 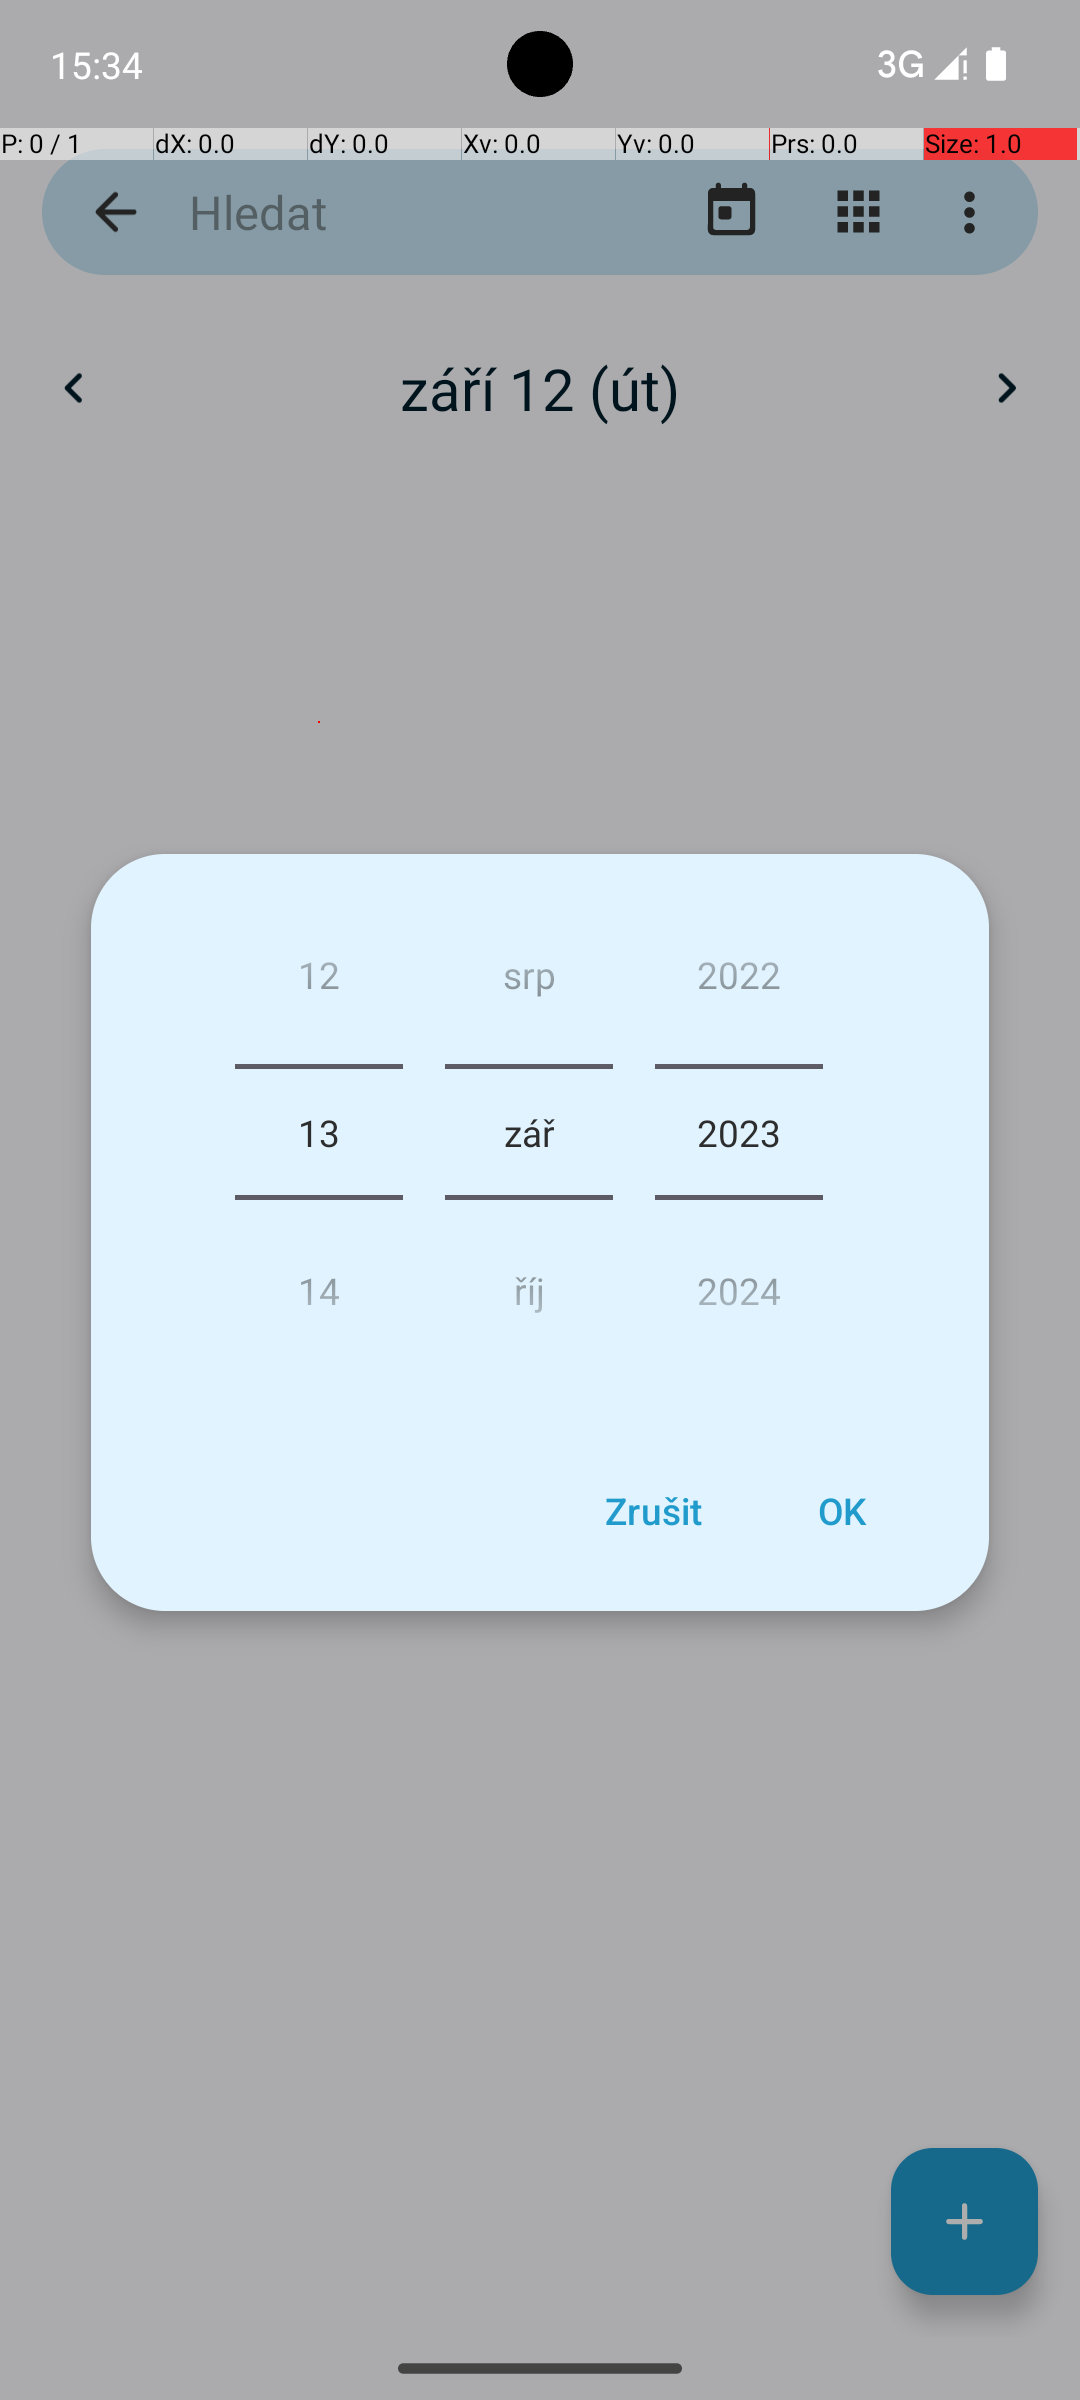 I want to click on srp, so click(x=528, y=982).